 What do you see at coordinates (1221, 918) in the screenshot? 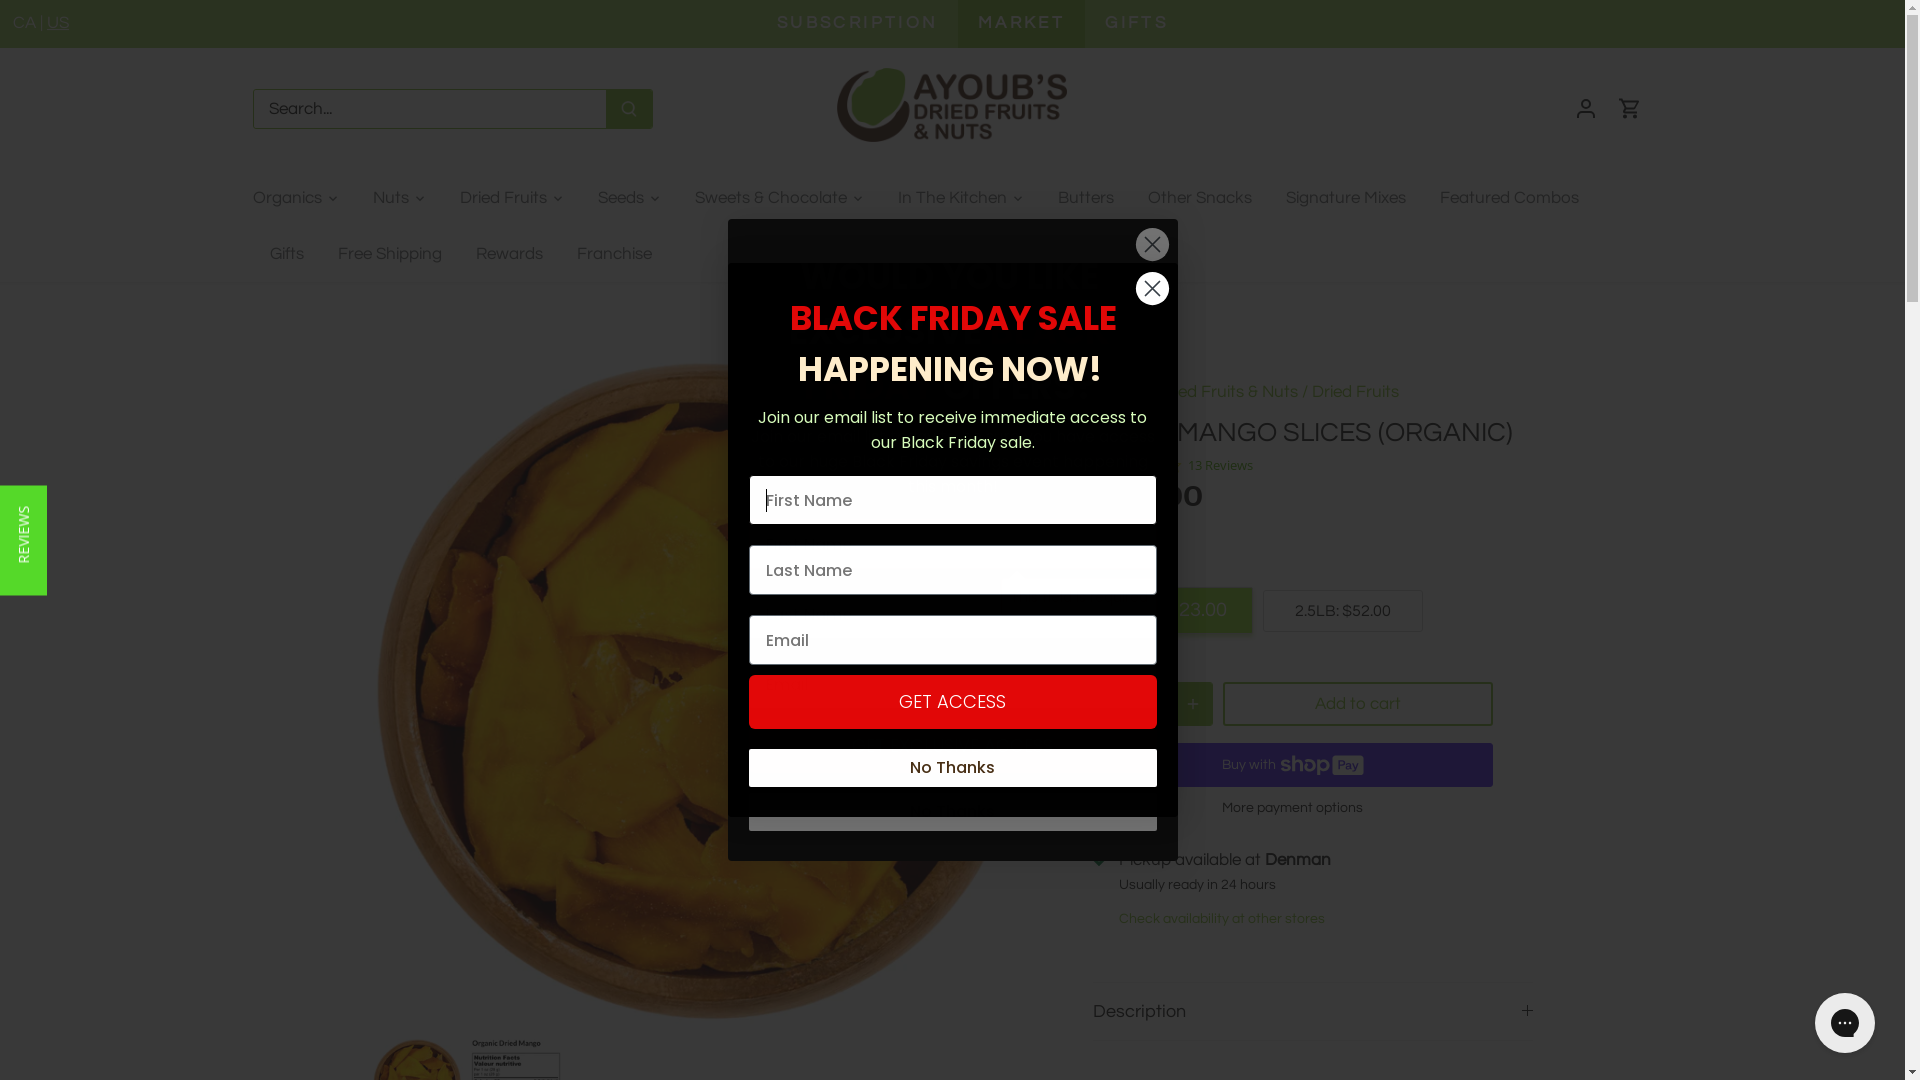
I see `Check availability at other stores` at bounding box center [1221, 918].